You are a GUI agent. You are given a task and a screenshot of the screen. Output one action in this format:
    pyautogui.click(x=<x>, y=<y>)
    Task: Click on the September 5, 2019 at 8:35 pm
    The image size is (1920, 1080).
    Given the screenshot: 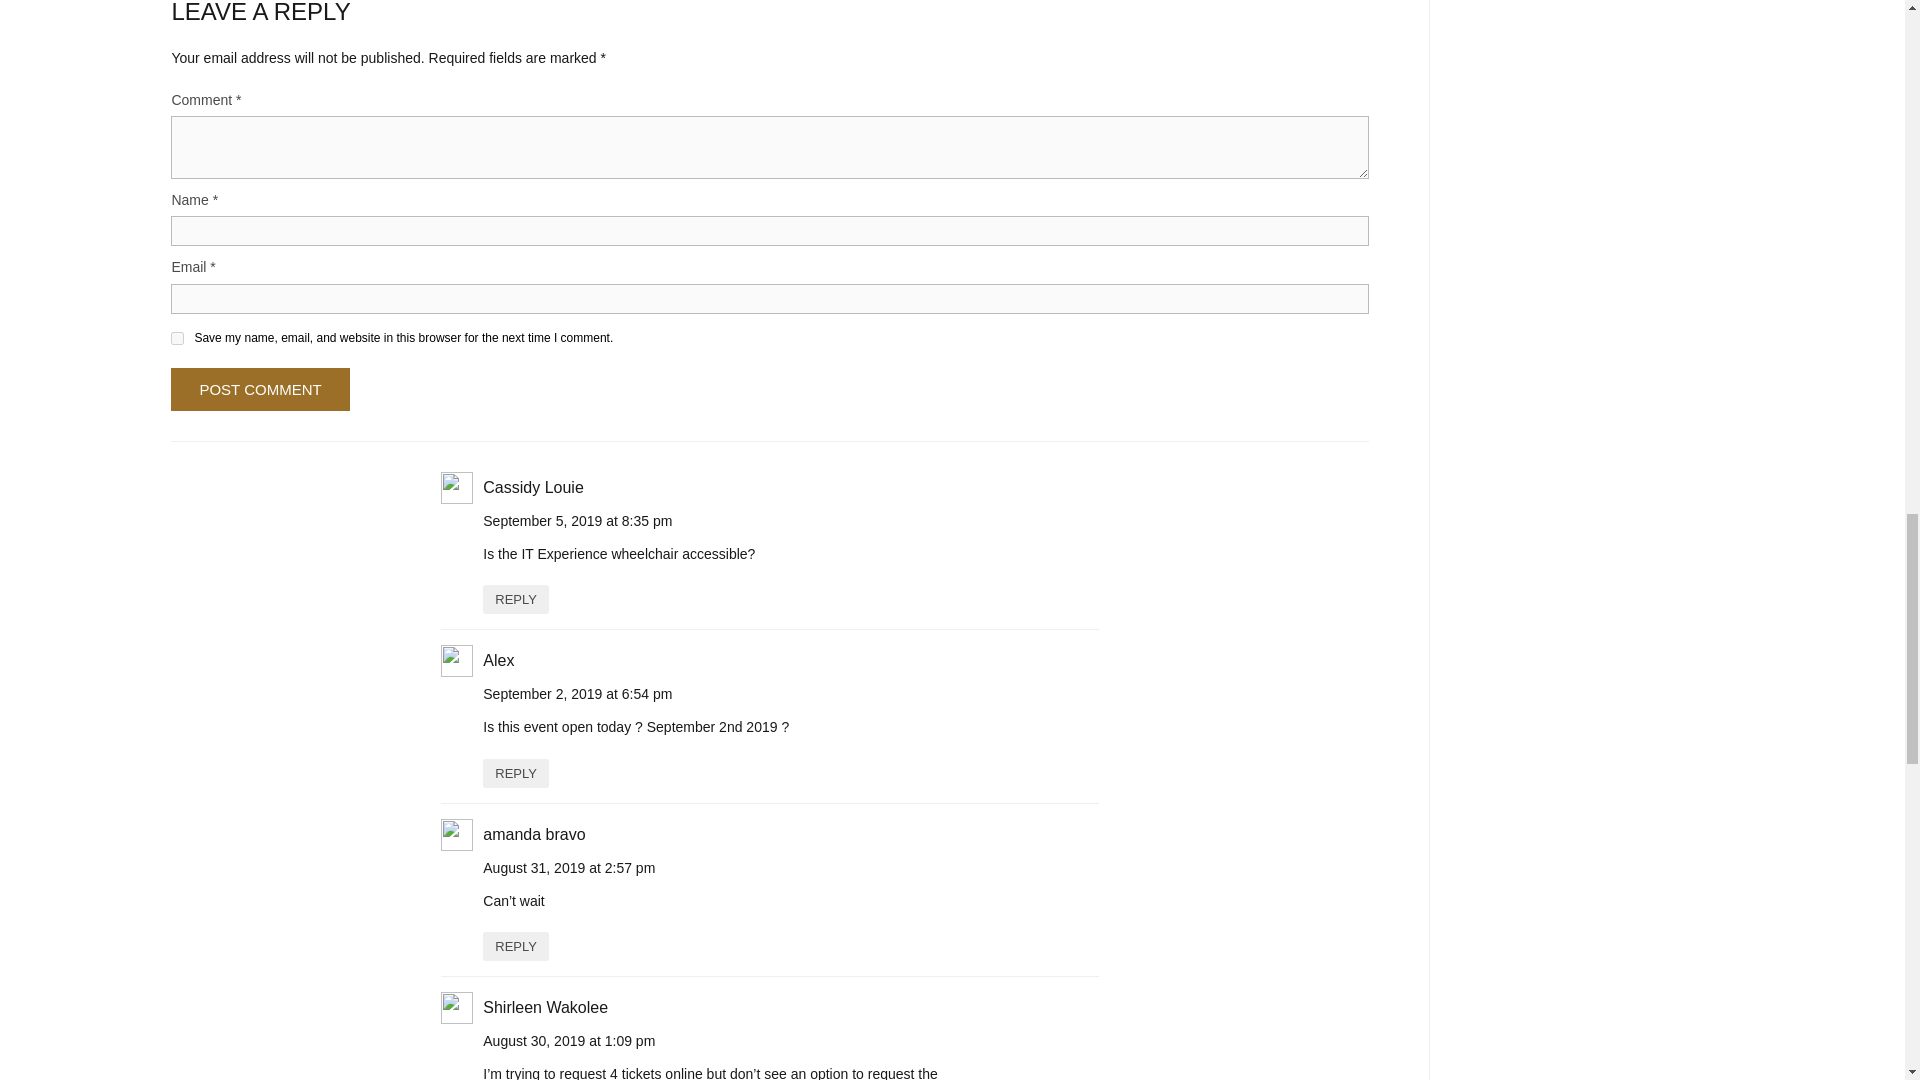 What is the action you would take?
    pyautogui.click(x=578, y=521)
    